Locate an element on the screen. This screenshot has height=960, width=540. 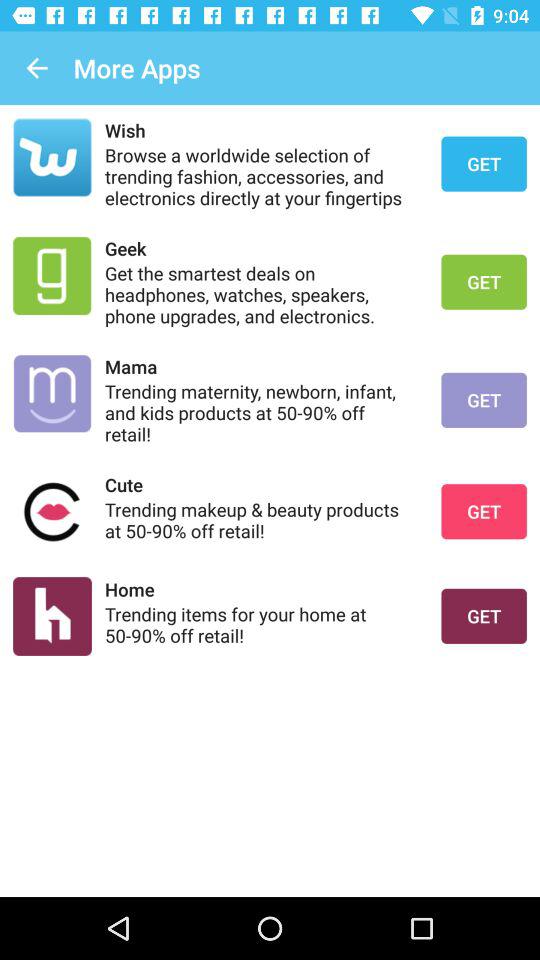
launch the item next to more apps is located at coordinates (36, 68).